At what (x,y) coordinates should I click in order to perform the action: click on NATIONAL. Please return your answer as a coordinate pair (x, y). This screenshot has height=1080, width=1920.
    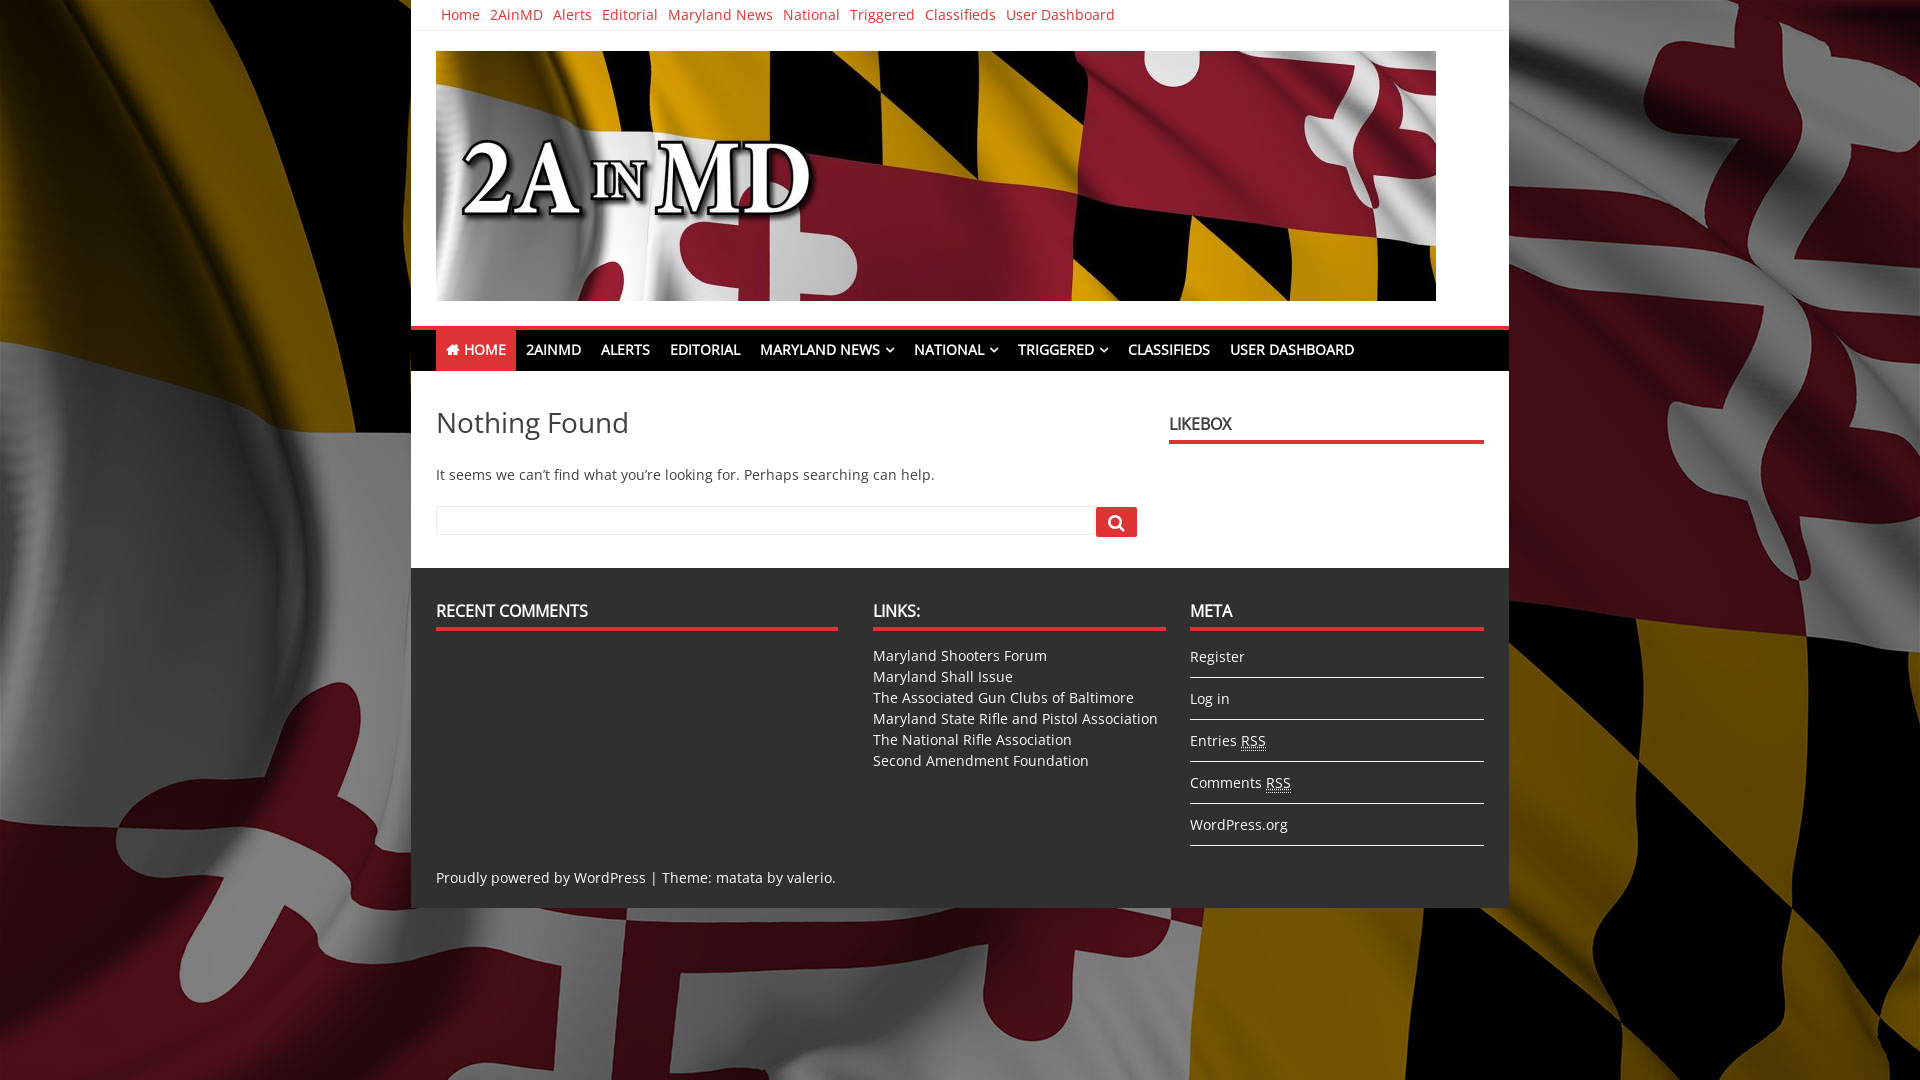
    Looking at the image, I should click on (956, 350).